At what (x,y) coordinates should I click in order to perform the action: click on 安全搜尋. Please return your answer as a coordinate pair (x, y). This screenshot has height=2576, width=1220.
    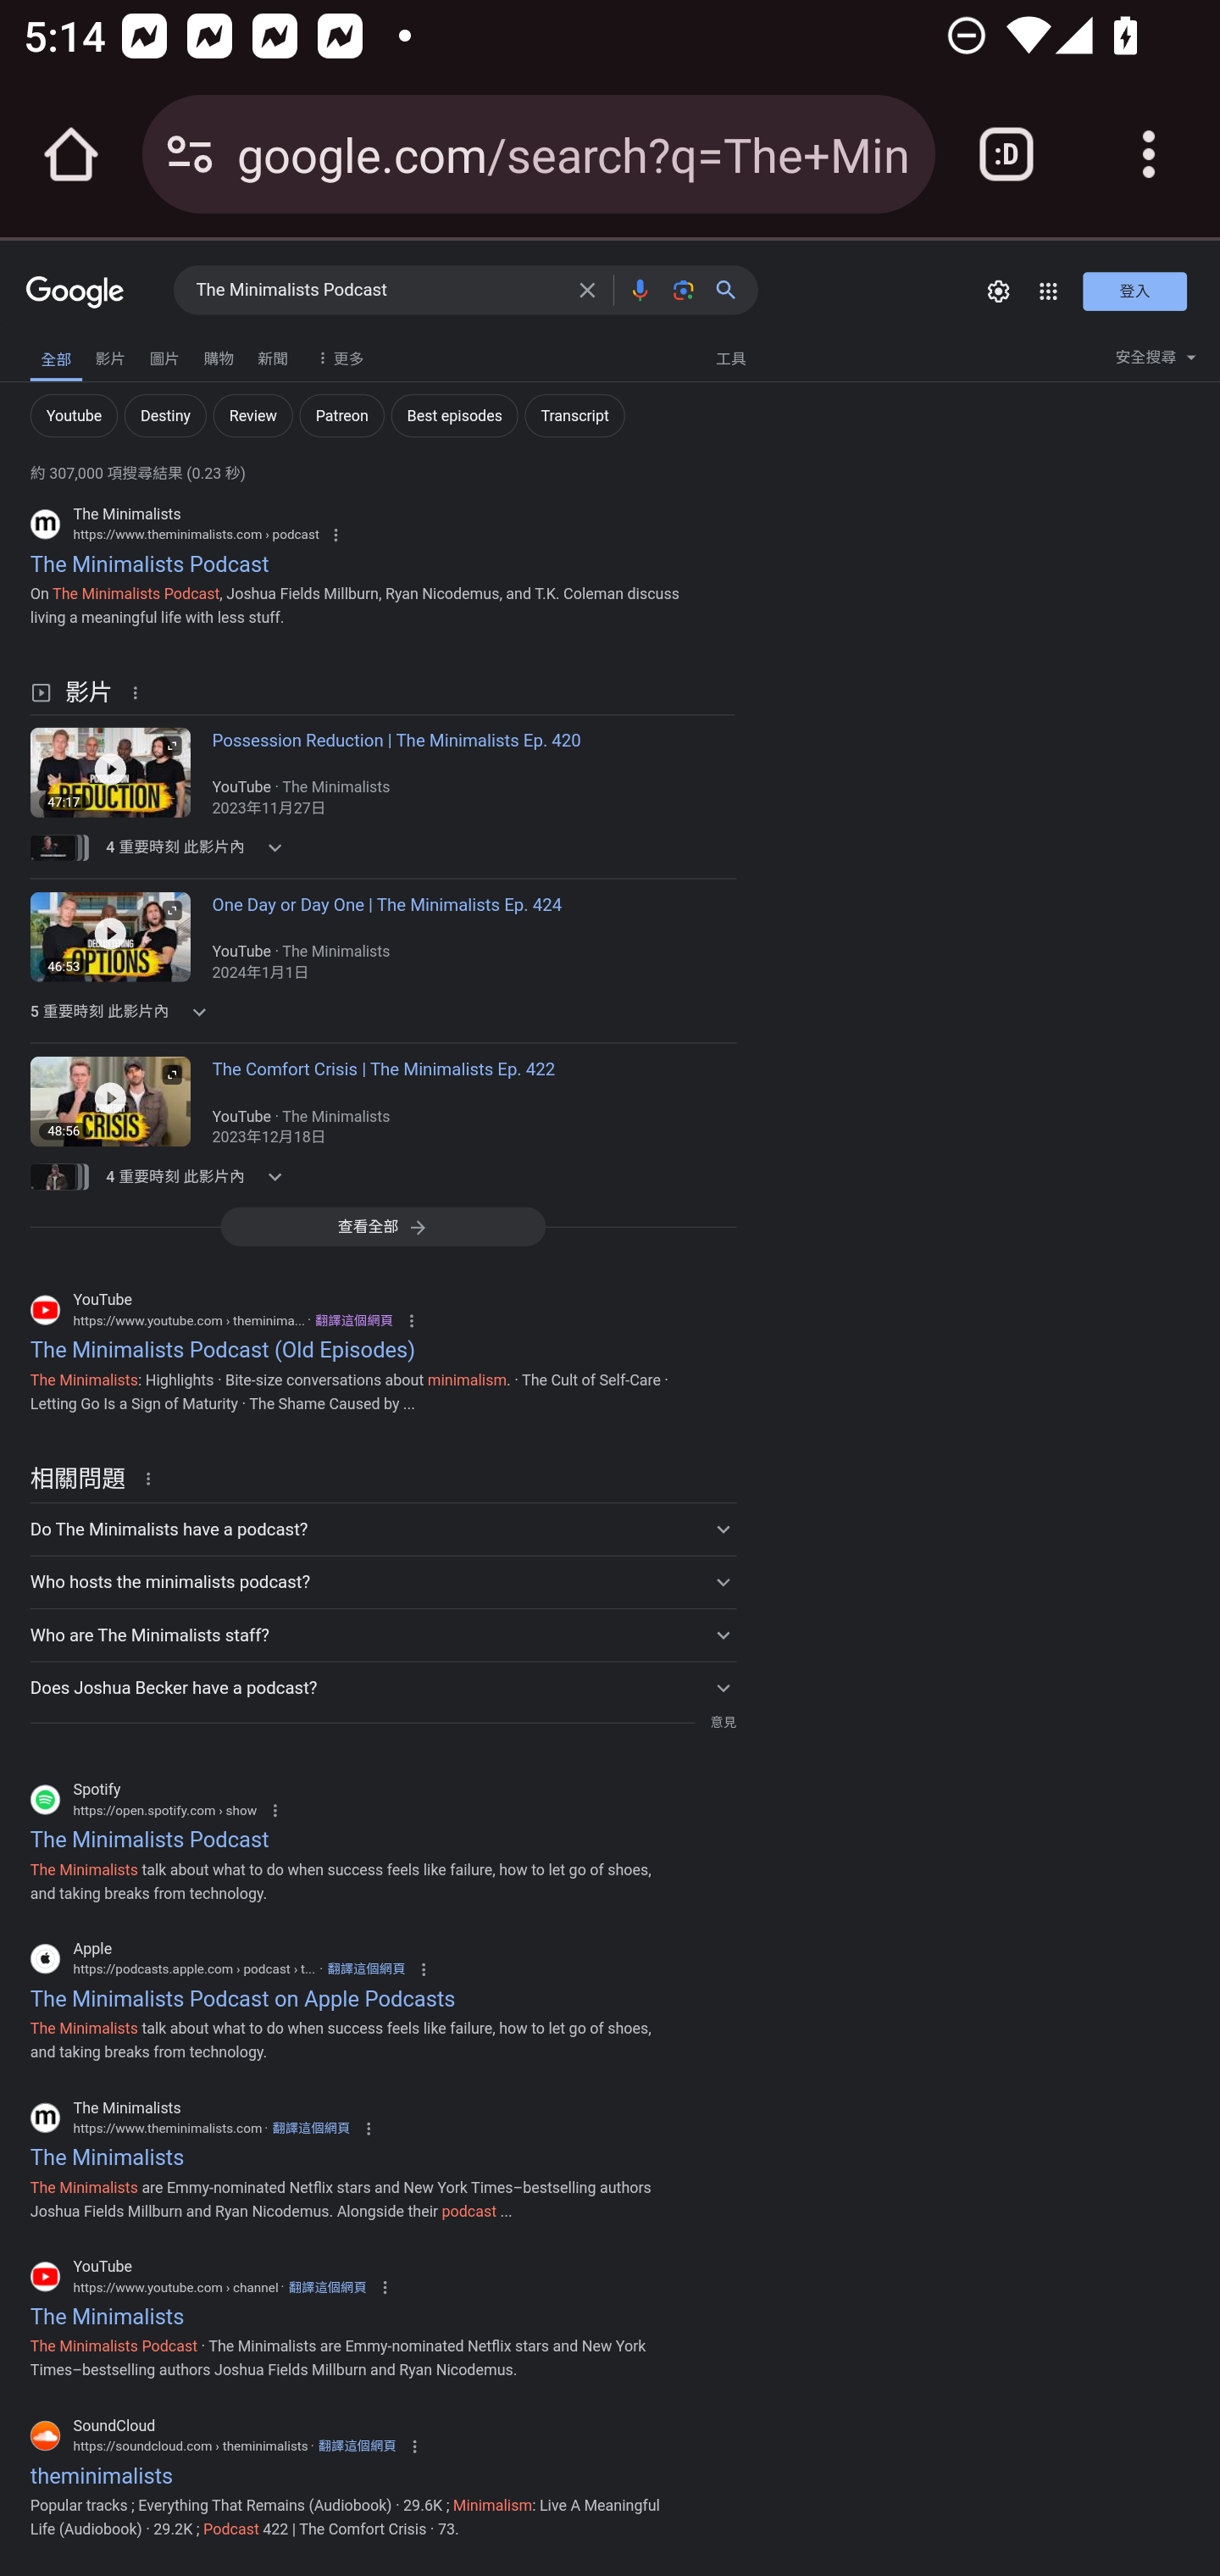
    Looking at the image, I should click on (1156, 361).